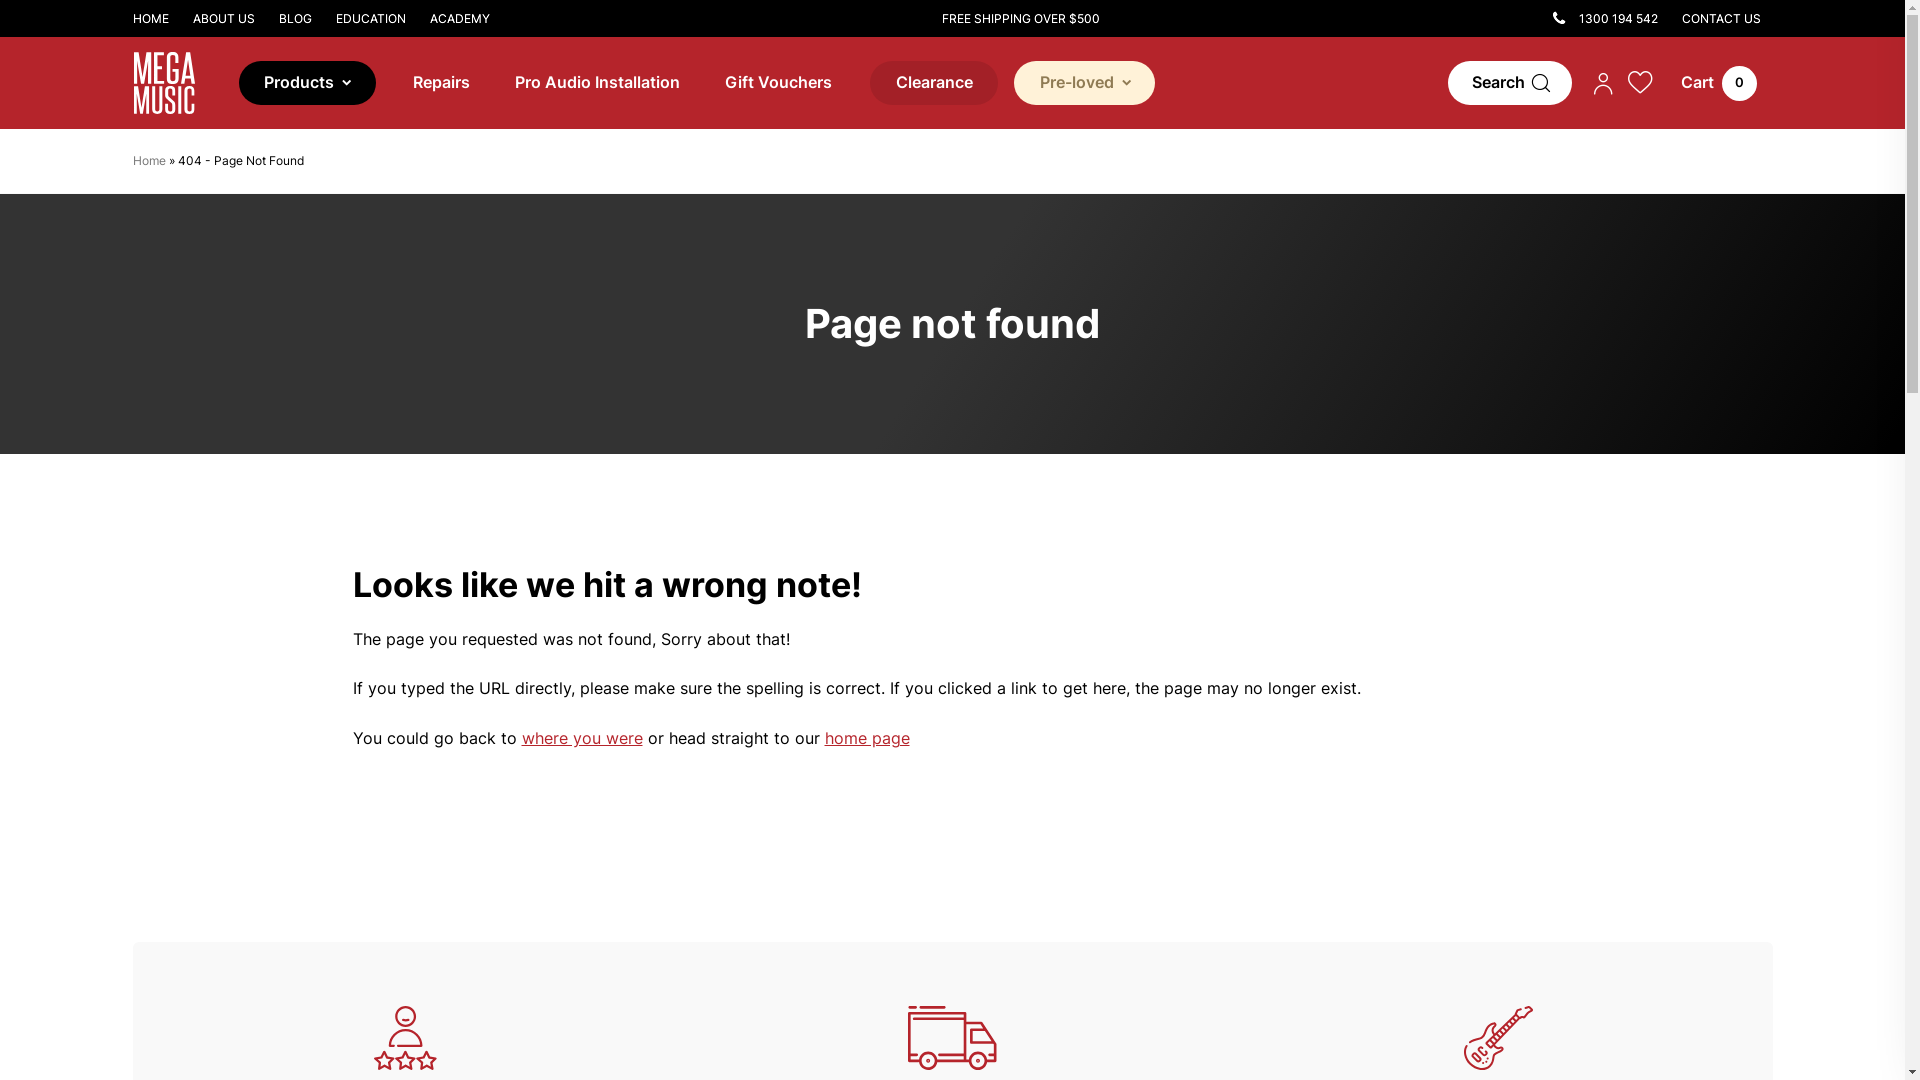 Image resolution: width=1920 pixels, height=1080 pixels. Describe the element at coordinates (148, 160) in the screenshot. I see `Home` at that location.